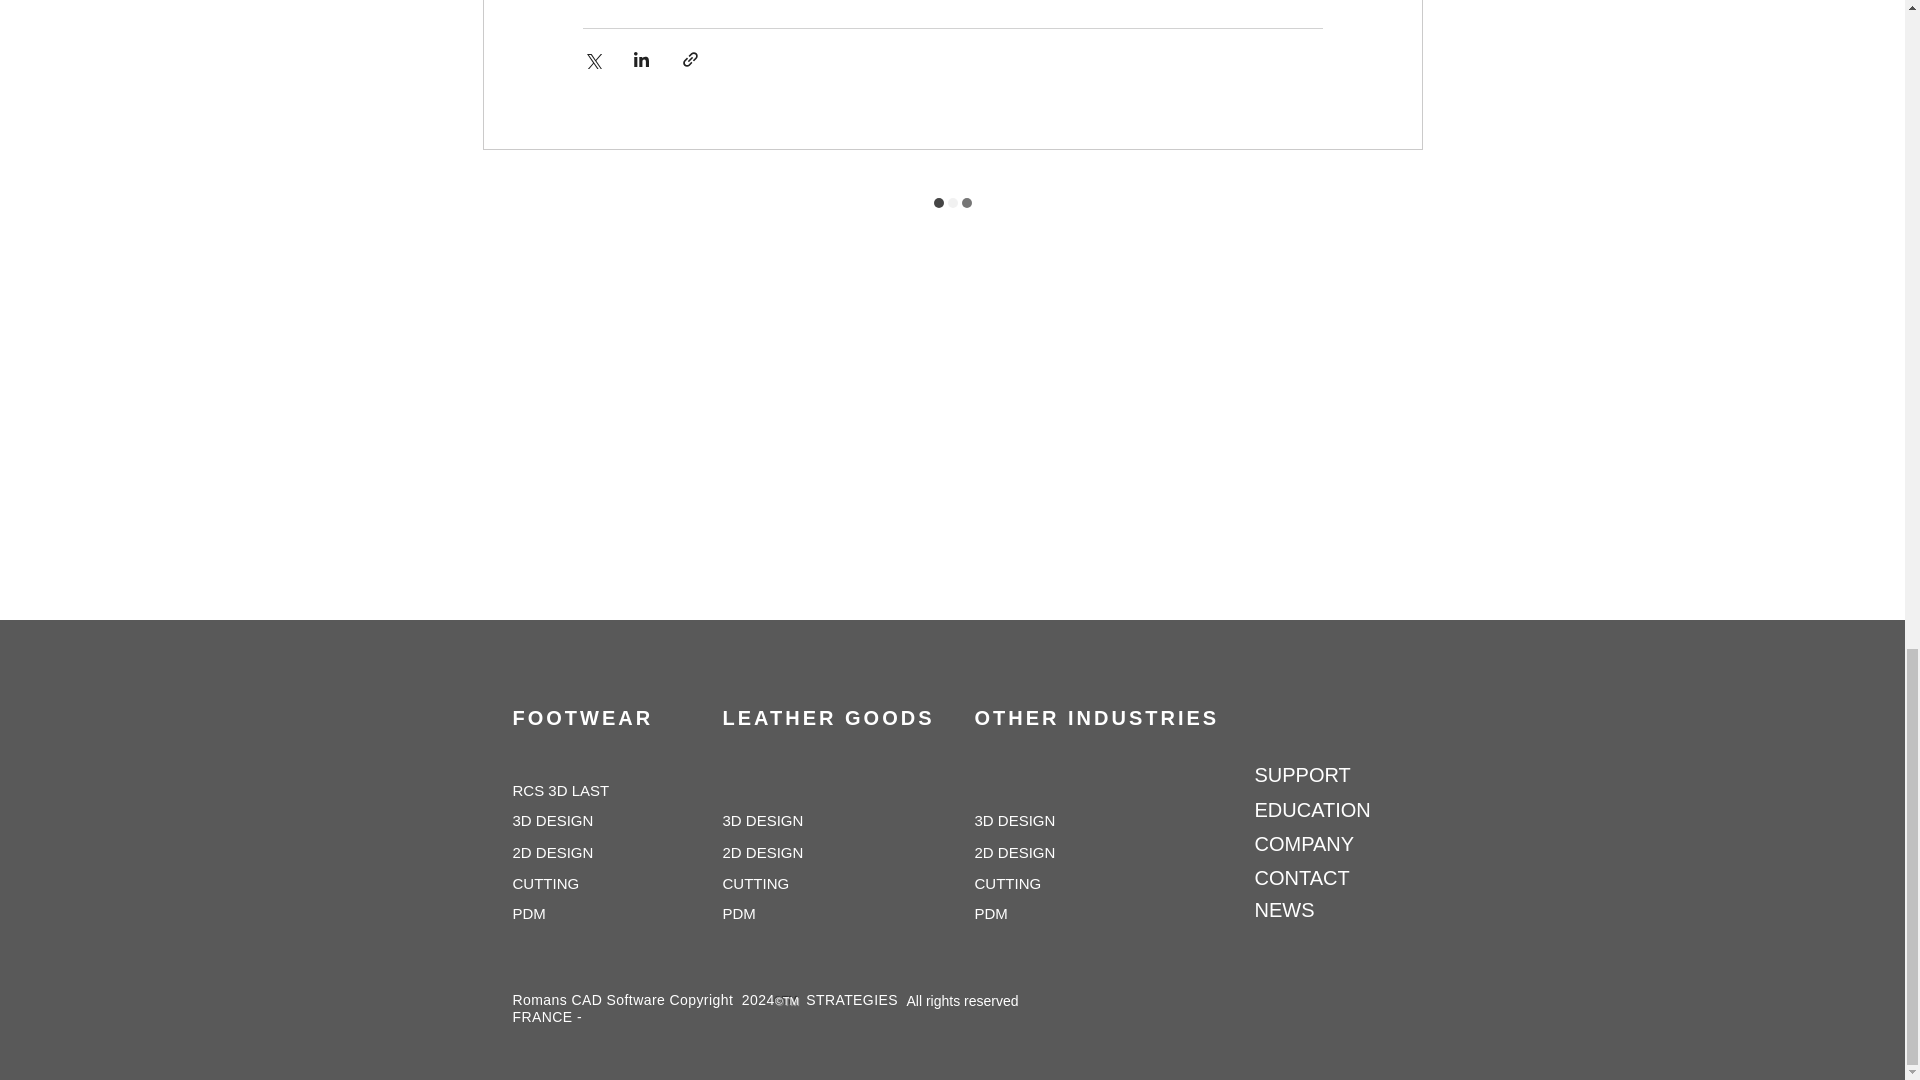 This screenshot has height=1080, width=1920. What do you see at coordinates (1044, 882) in the screenshot?
I see `CUTTING` at bounding box center [1044, 882].